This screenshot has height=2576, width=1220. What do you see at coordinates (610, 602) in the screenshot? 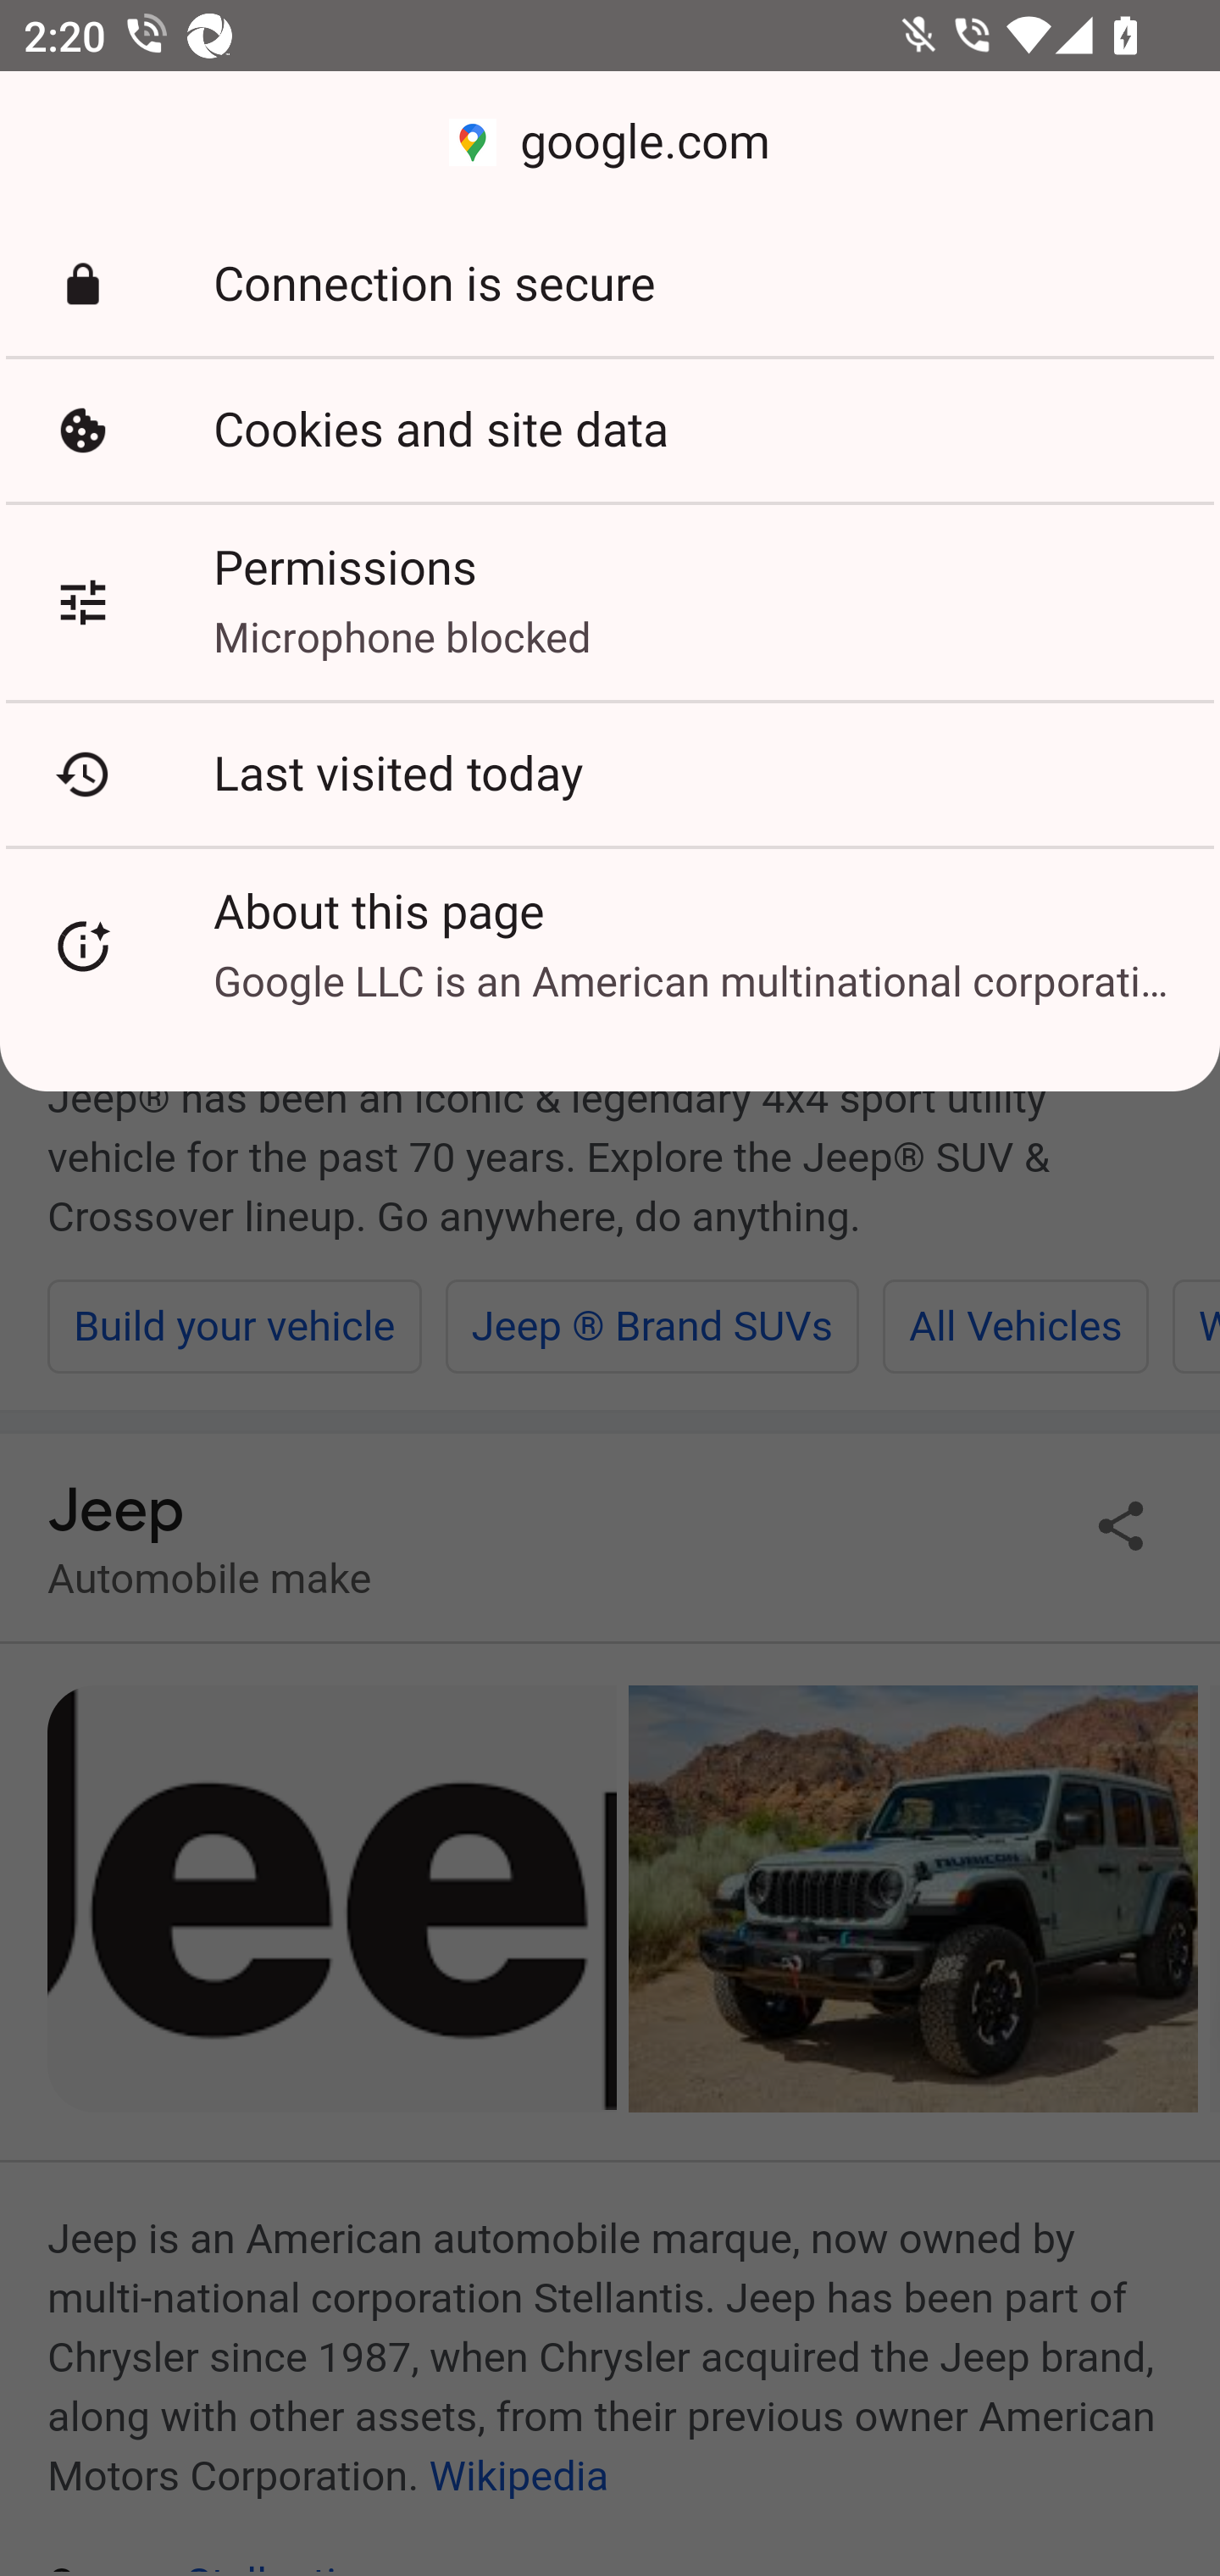
I see `Permissions Microphone blocked` at bounding box center [610, 602].